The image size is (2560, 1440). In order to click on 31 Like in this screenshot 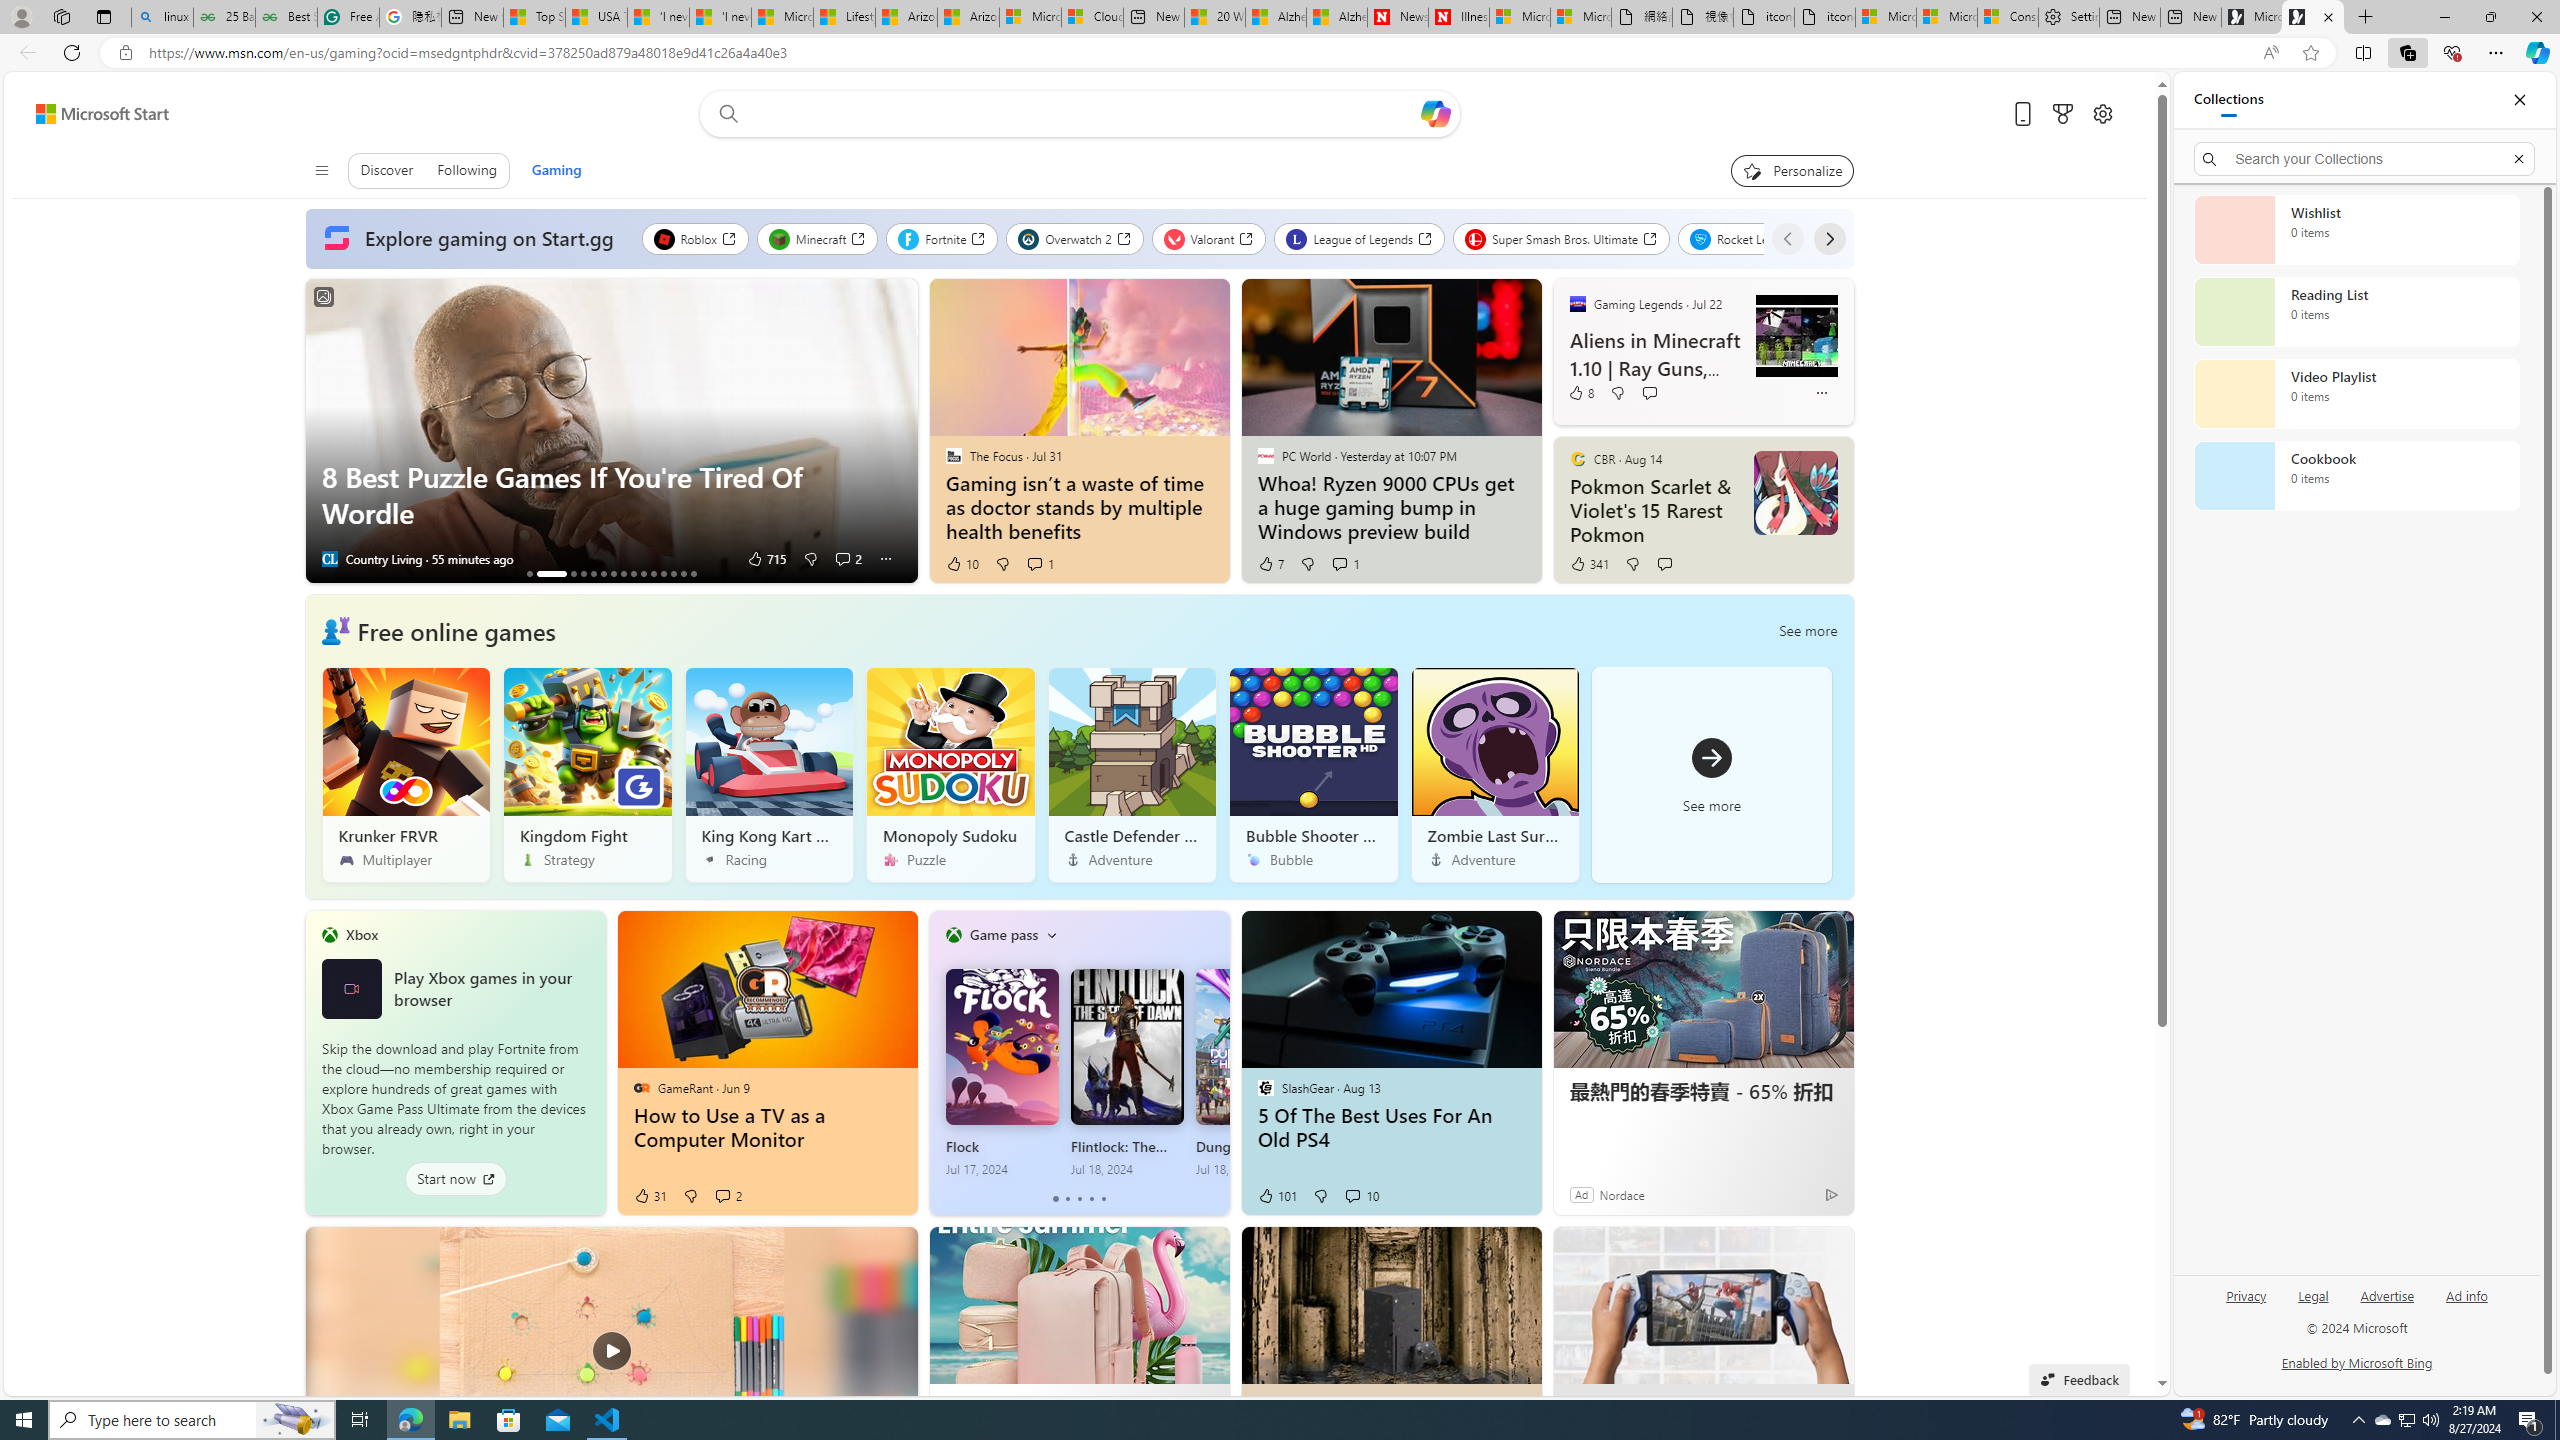, I will do `click(650, 1196)`.